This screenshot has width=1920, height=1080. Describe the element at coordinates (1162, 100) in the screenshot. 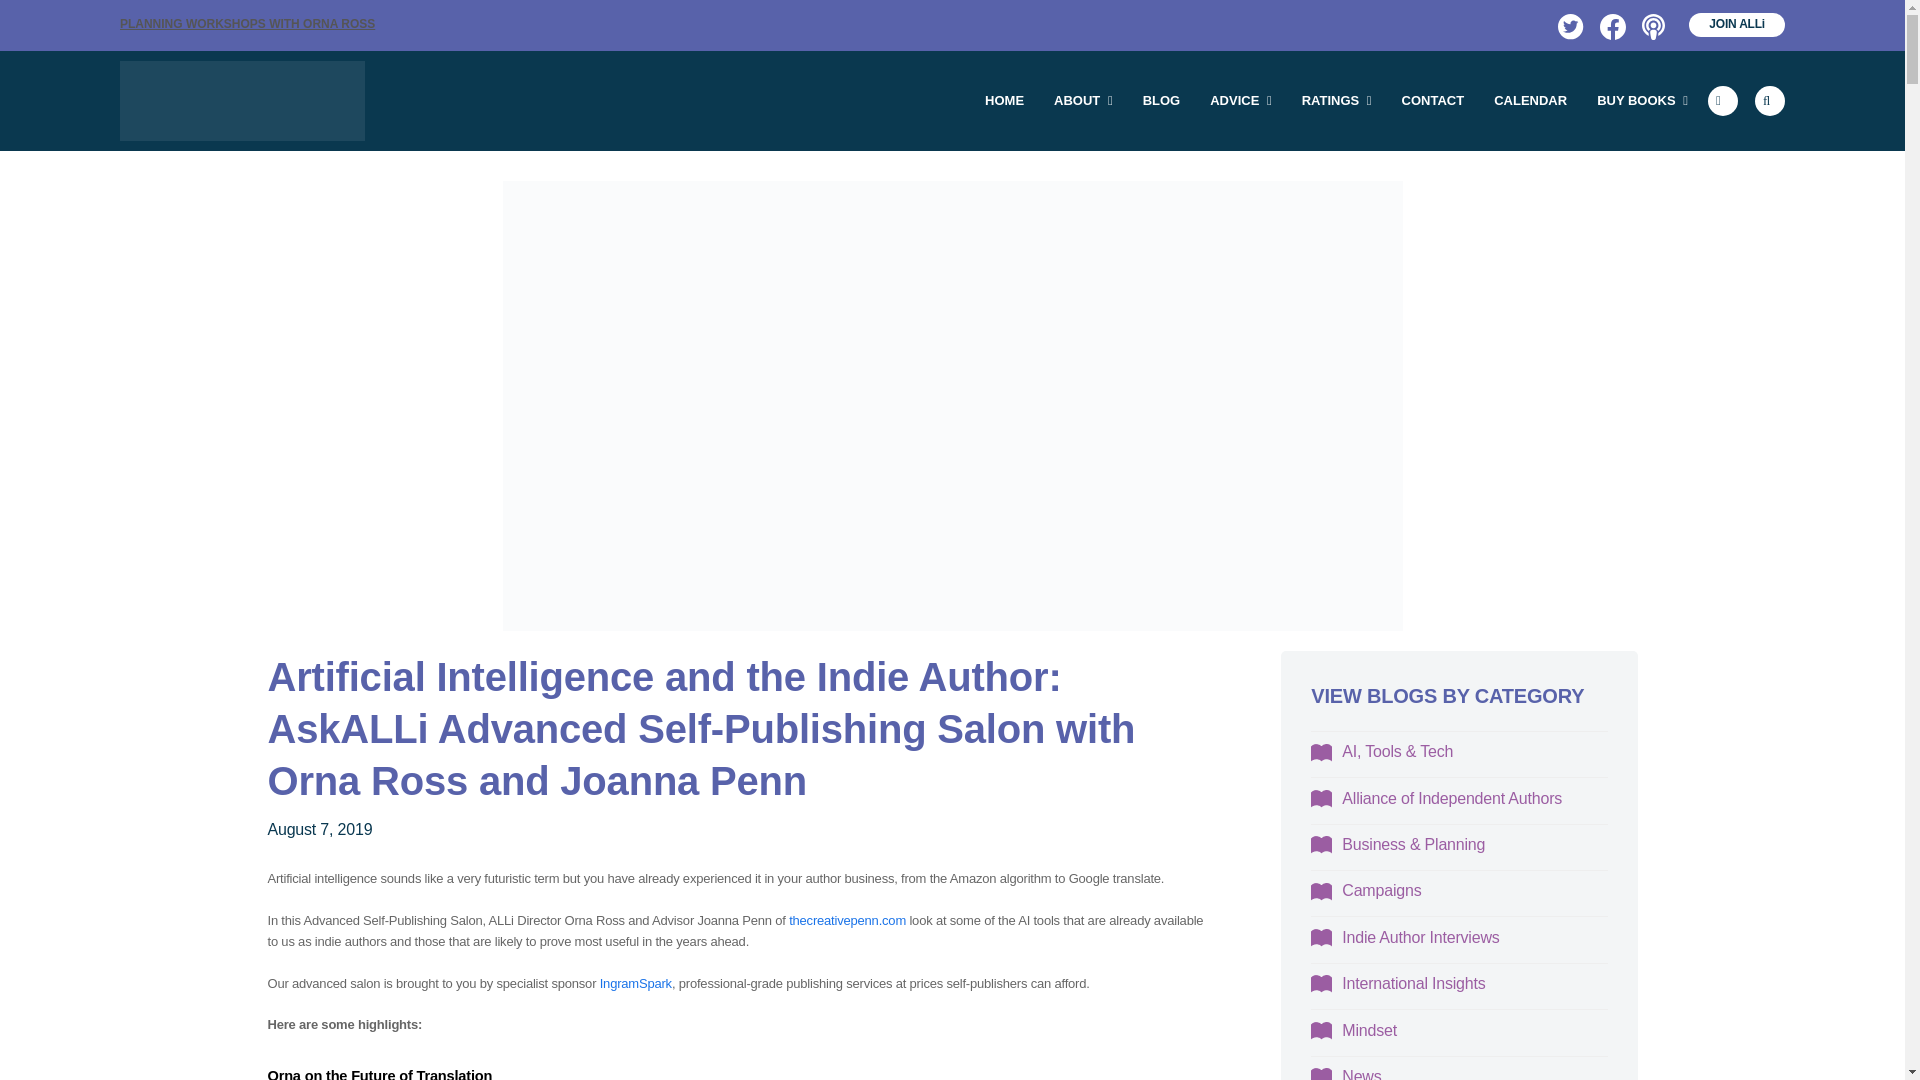

I see `BLOG` at that location.